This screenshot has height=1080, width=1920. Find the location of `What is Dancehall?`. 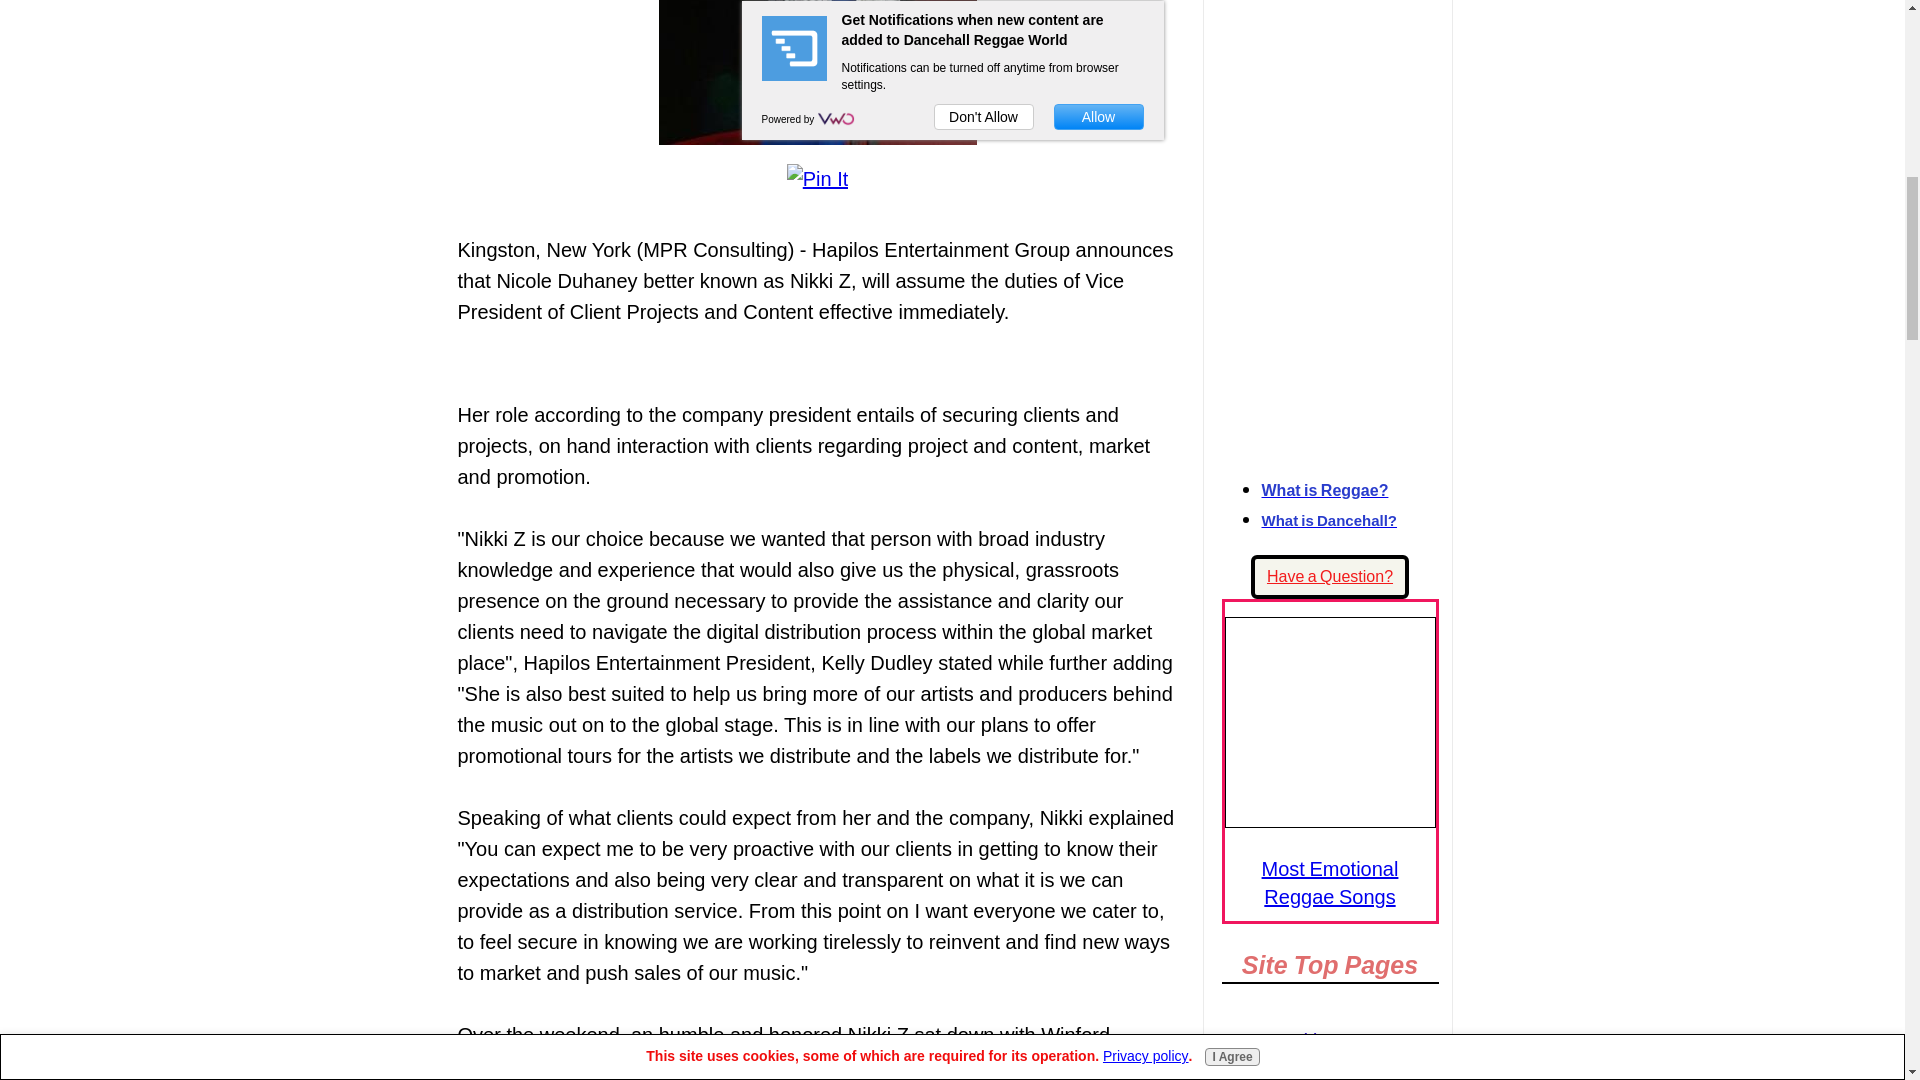

What is Dancehall? is located at coordinates (1329, 520).